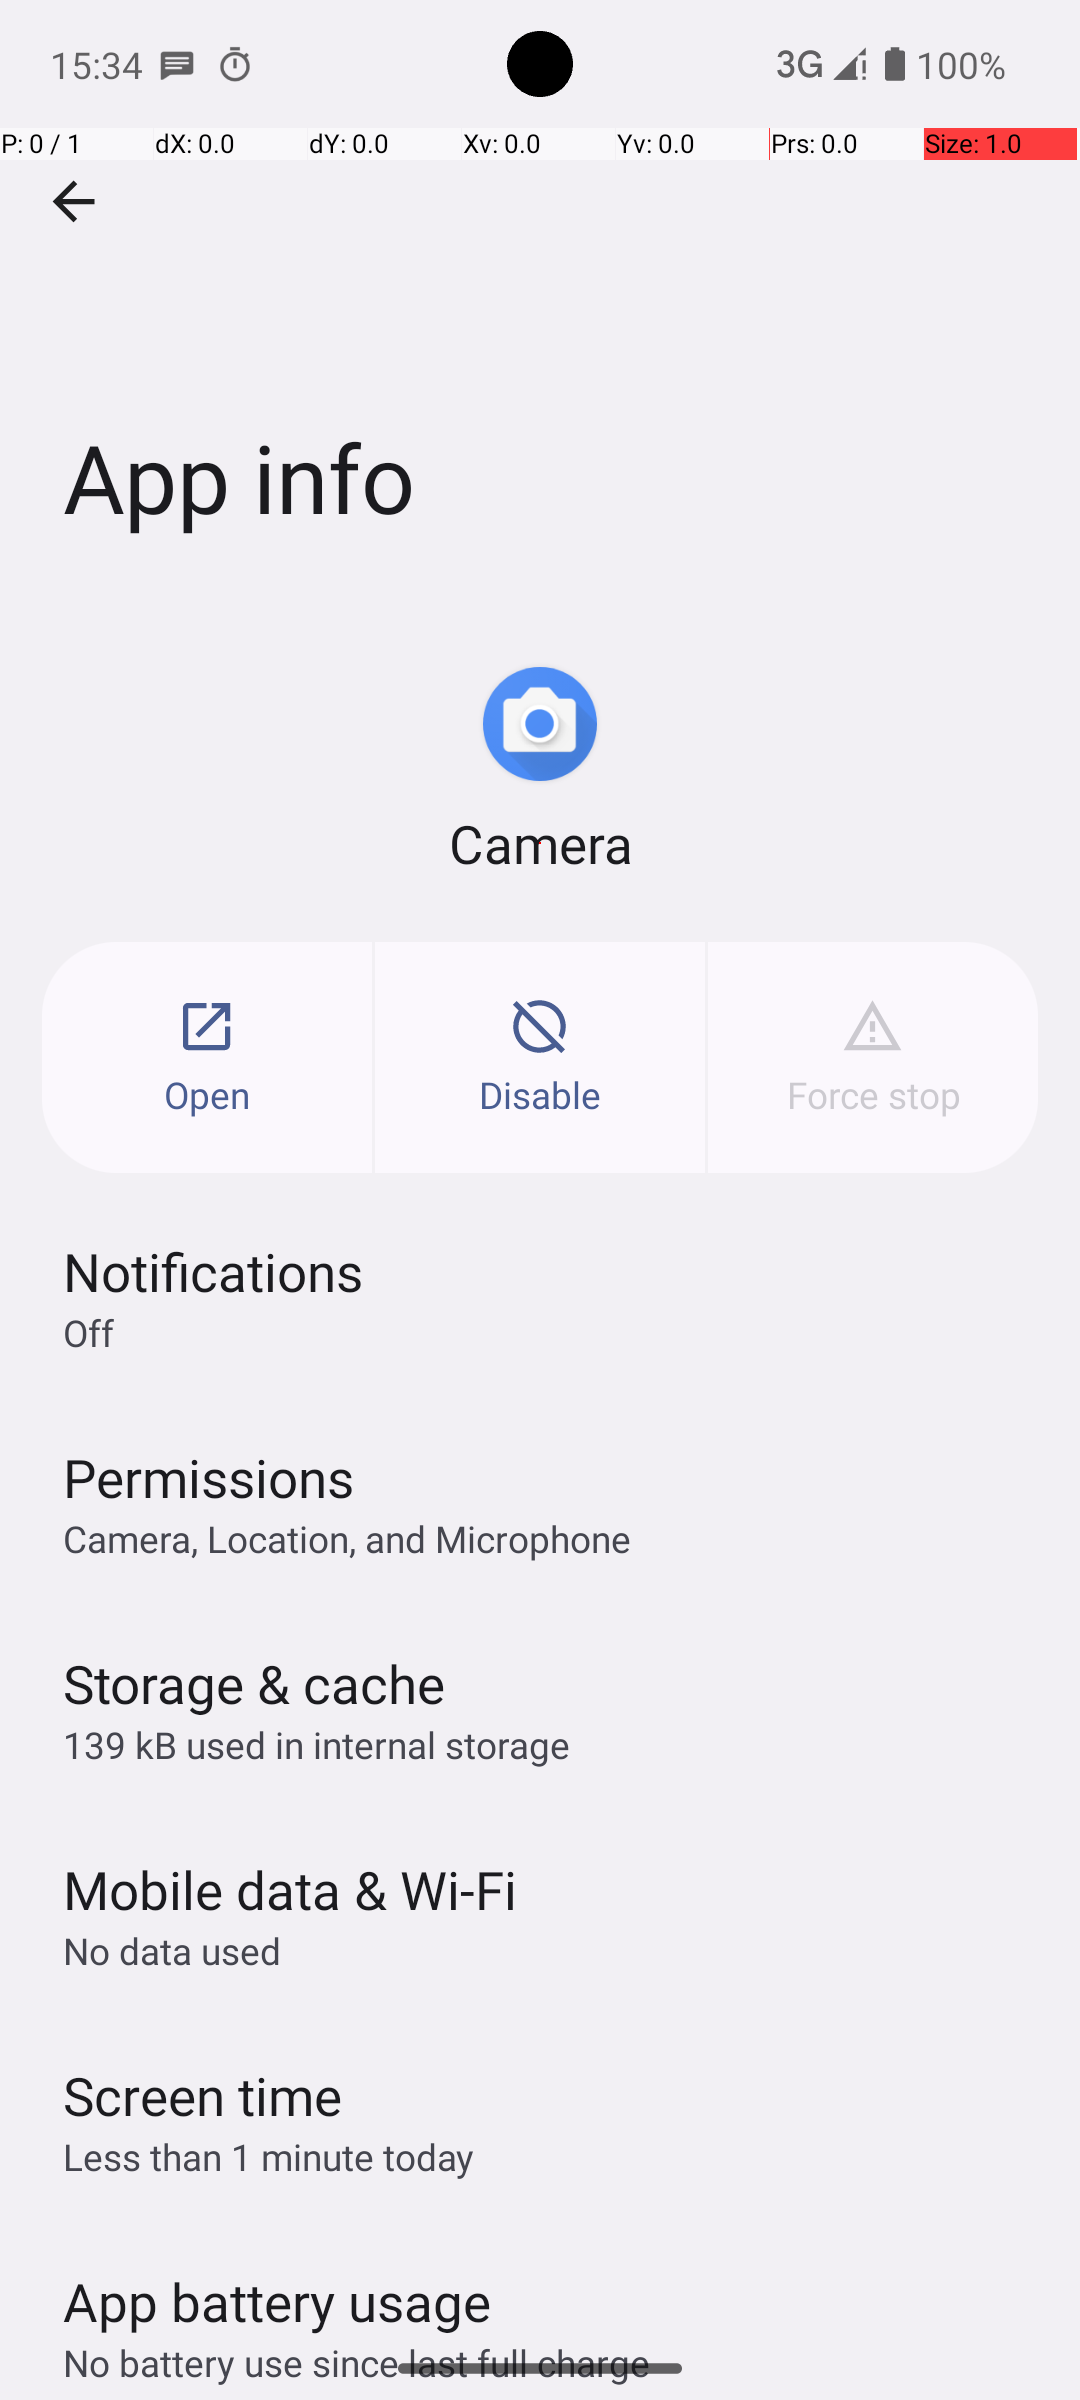 The width and height of the screenshot is (1080, 2400). What do you see at coordinates (316, 1744) in the screenshot?
I see `139 kB used in internal storage` at bounding box center [316, 1744].